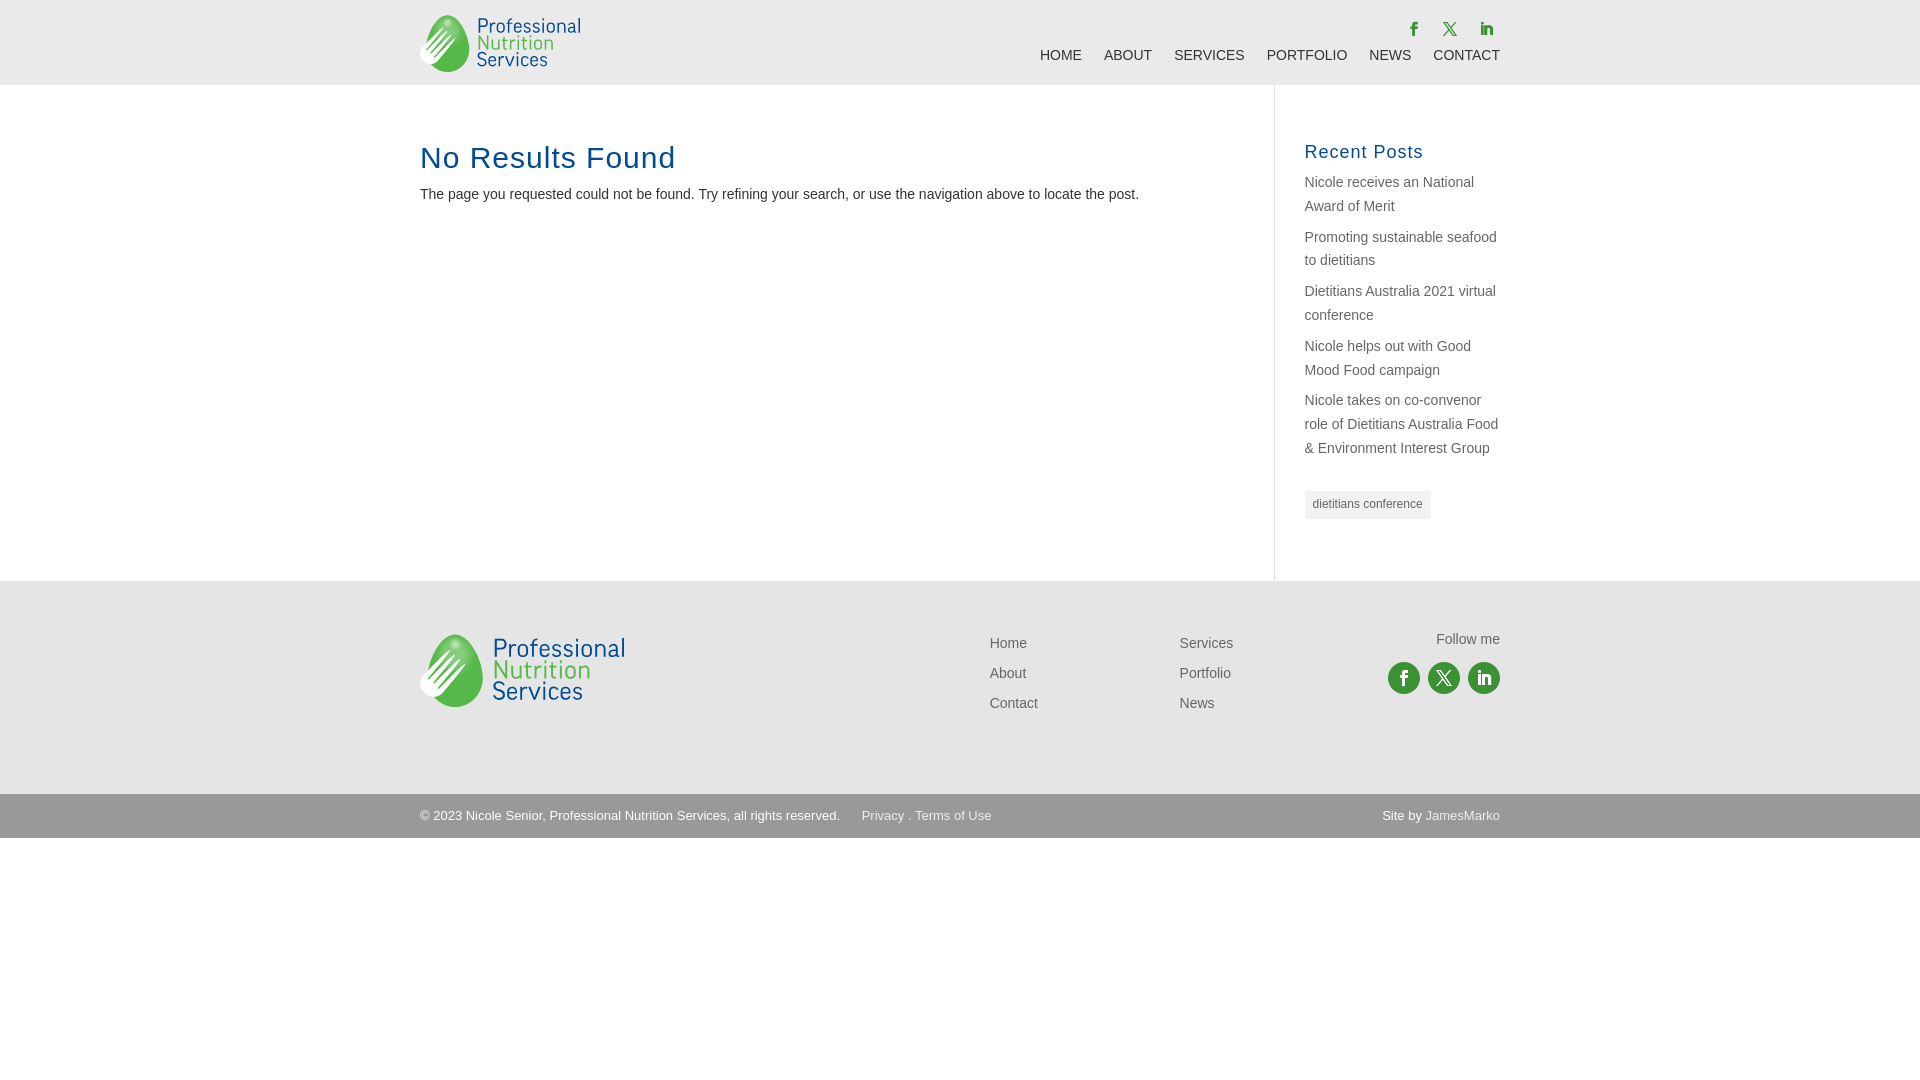 This screenshot has width=1920, height=1080. I want to click on Privacy, so click(884, 816).